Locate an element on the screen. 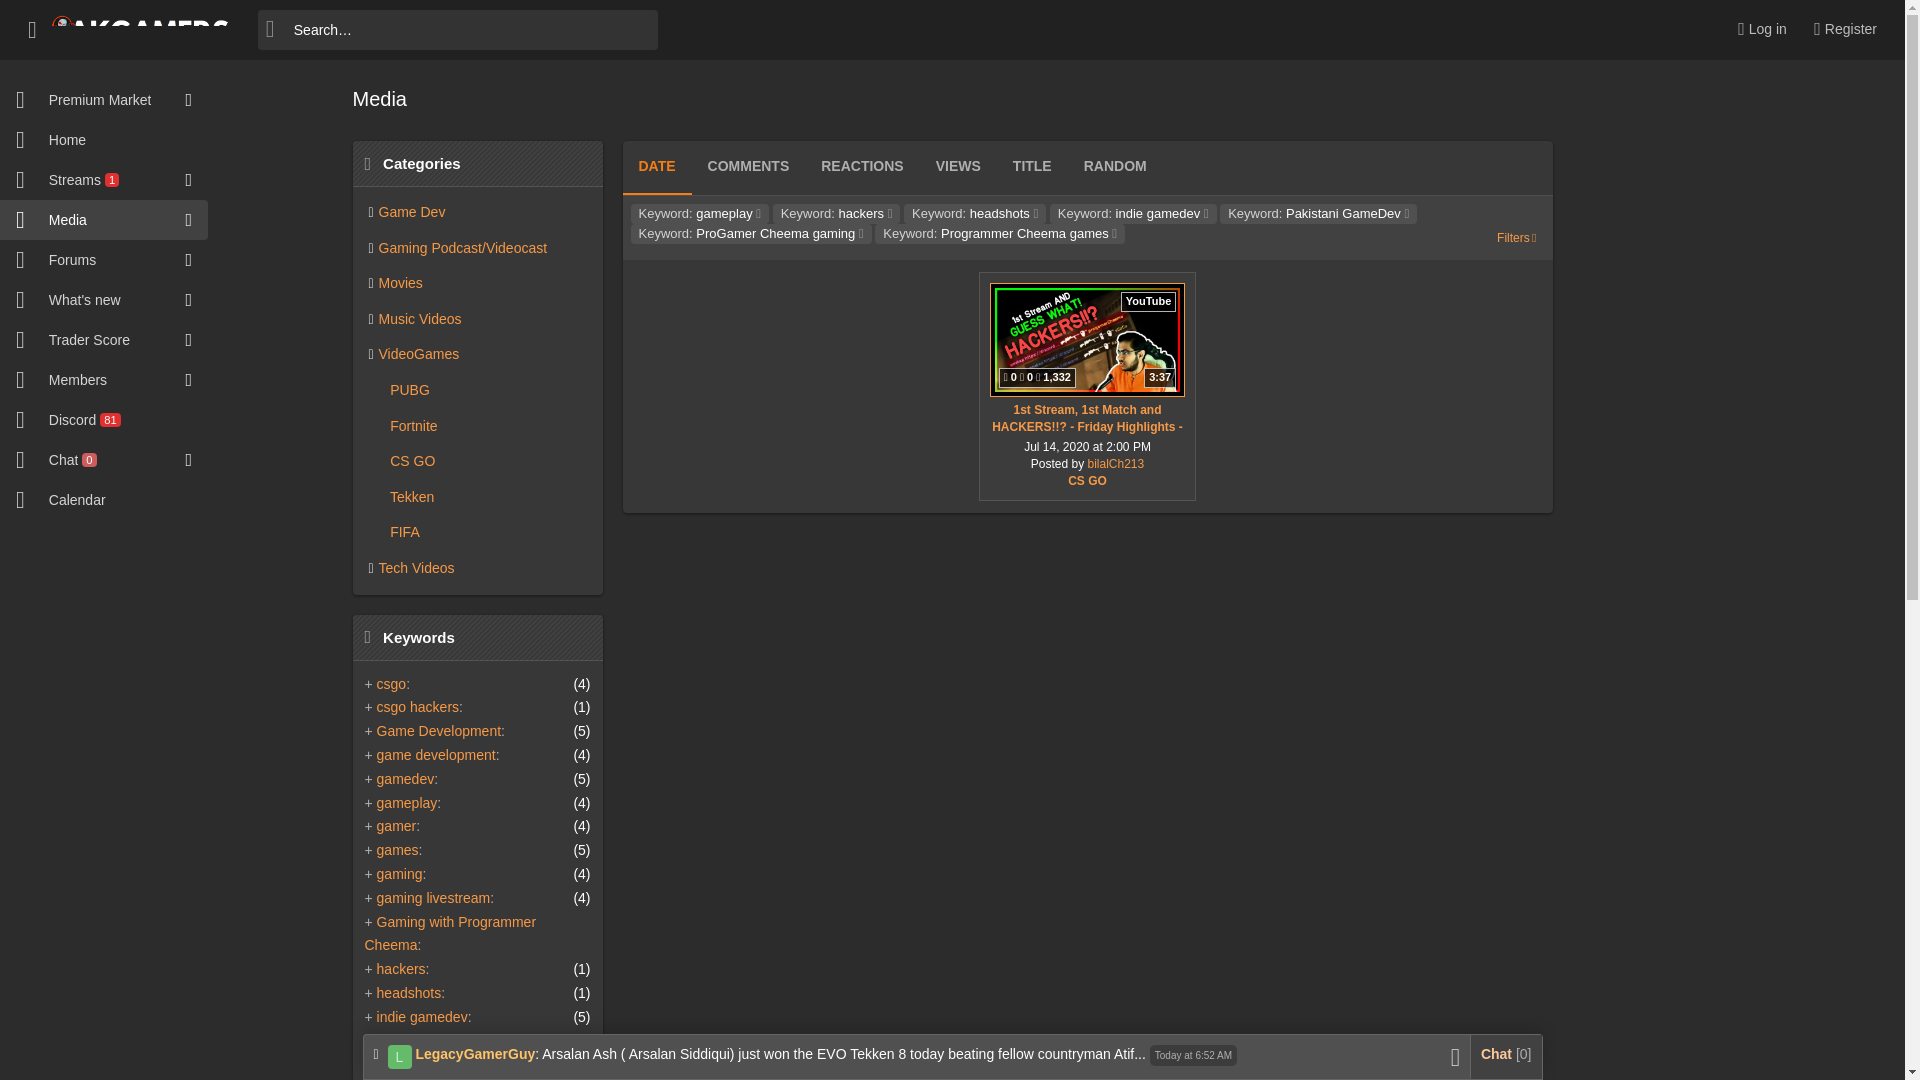  DATE COMMENTS REACTIONS VIEWS TITLE RANDOM is located at coordinates (892, 168).